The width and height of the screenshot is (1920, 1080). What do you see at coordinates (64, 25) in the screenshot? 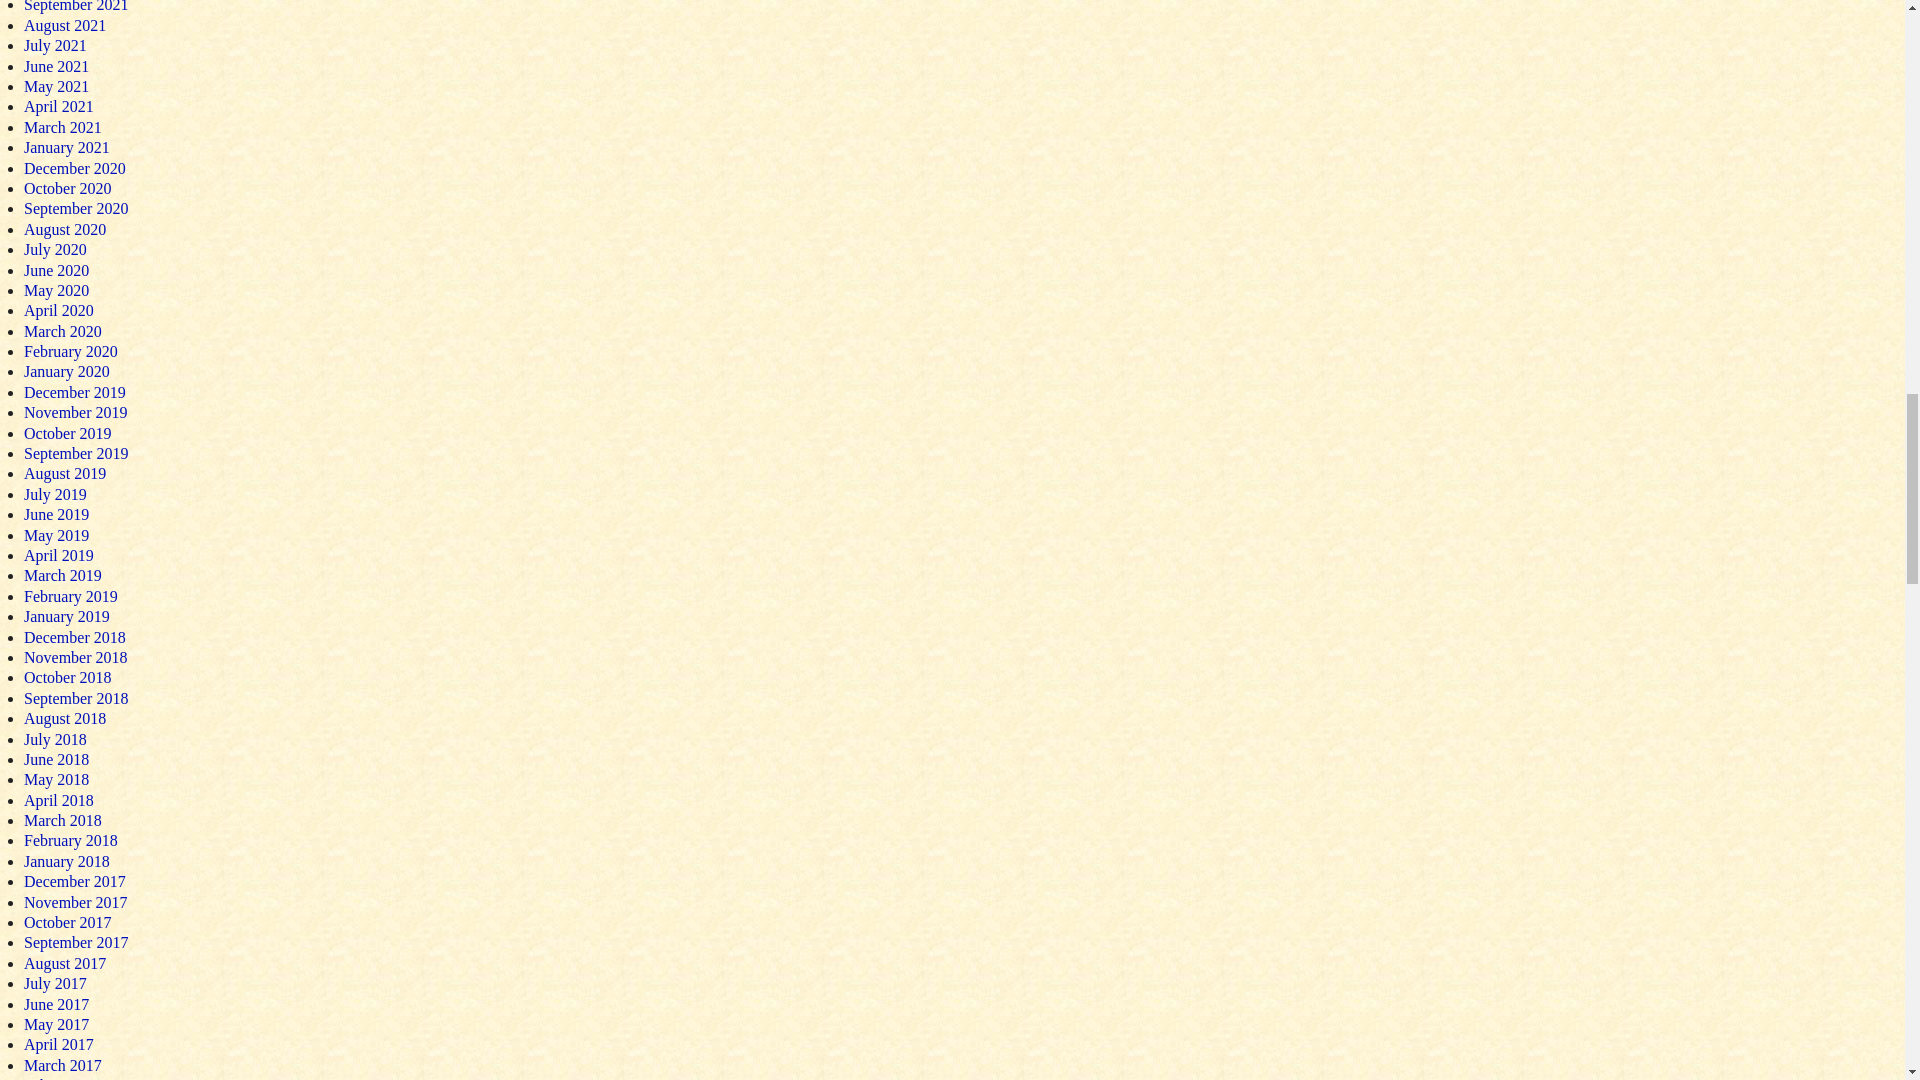
I see `August 2021` at bounding box center [64, 25].